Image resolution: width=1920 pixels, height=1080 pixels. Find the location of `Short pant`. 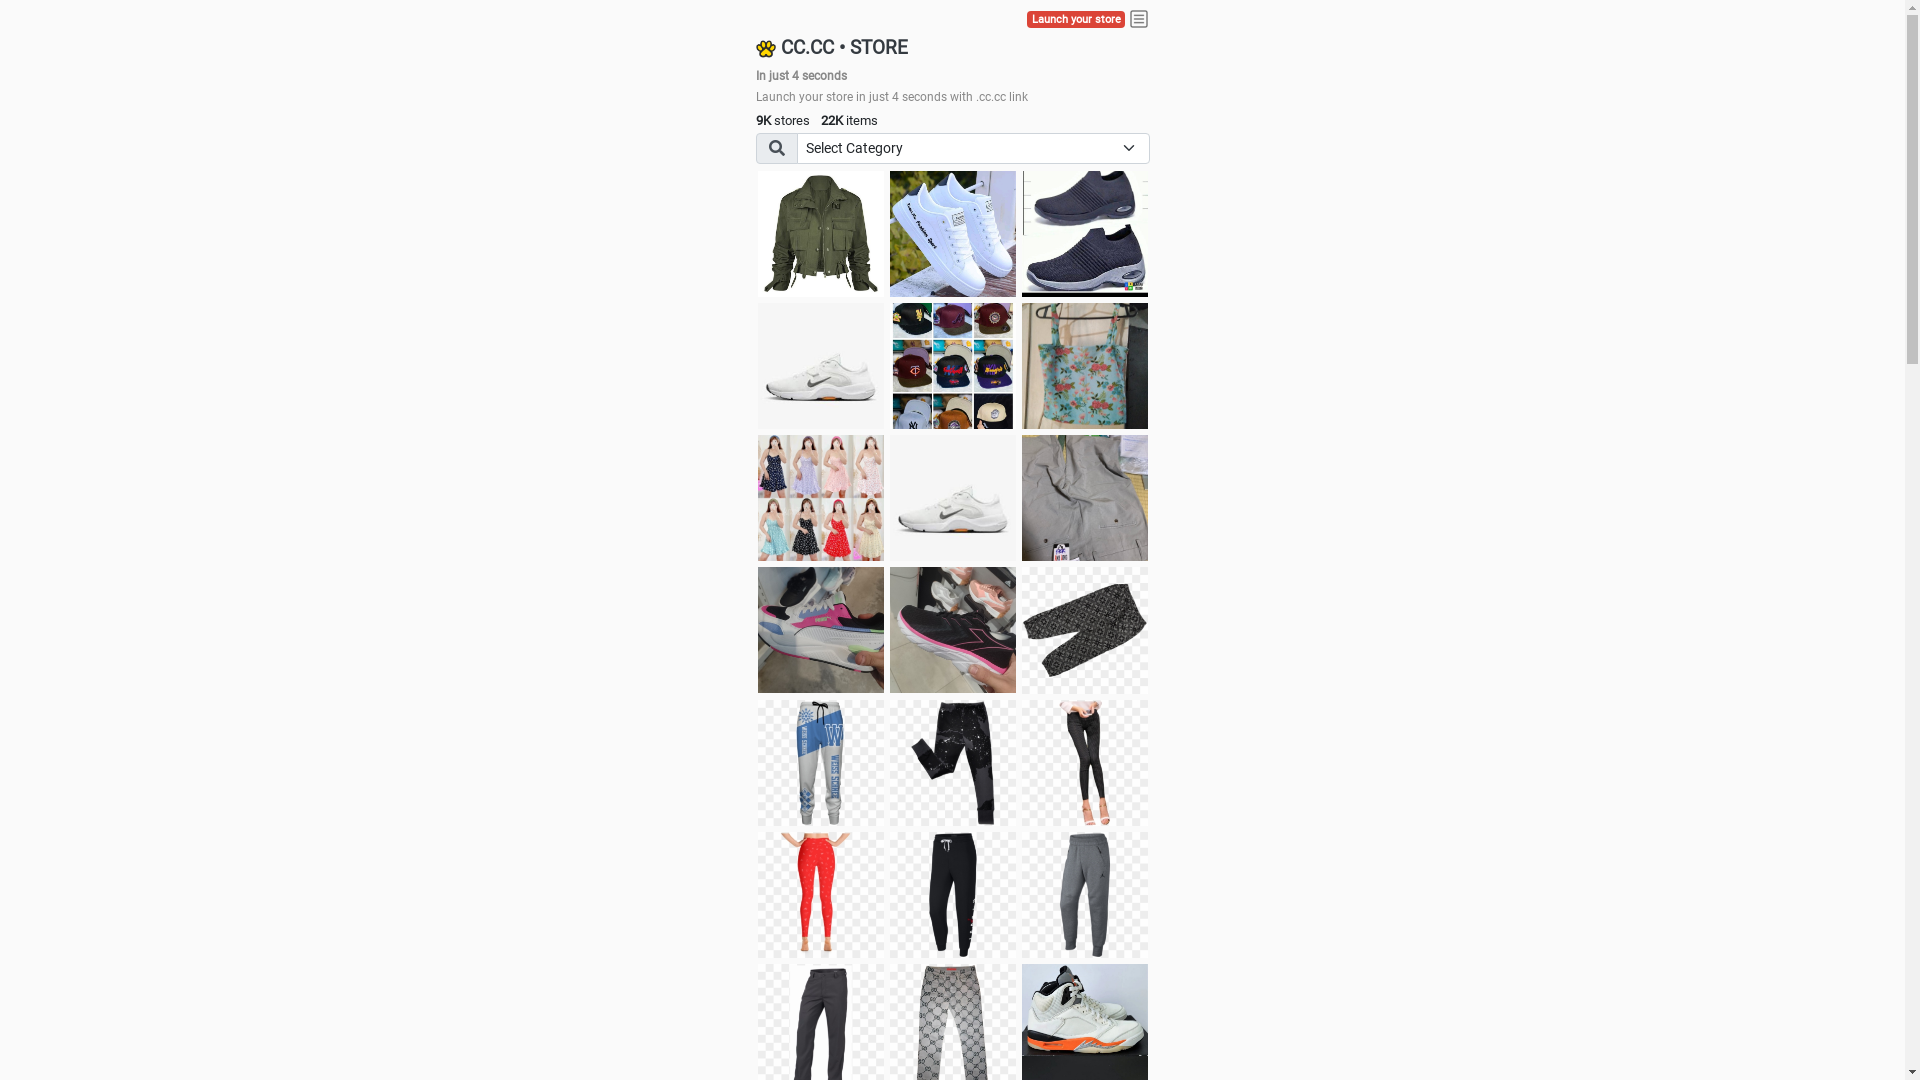

Short pant is located at coordinates (1085, 630).